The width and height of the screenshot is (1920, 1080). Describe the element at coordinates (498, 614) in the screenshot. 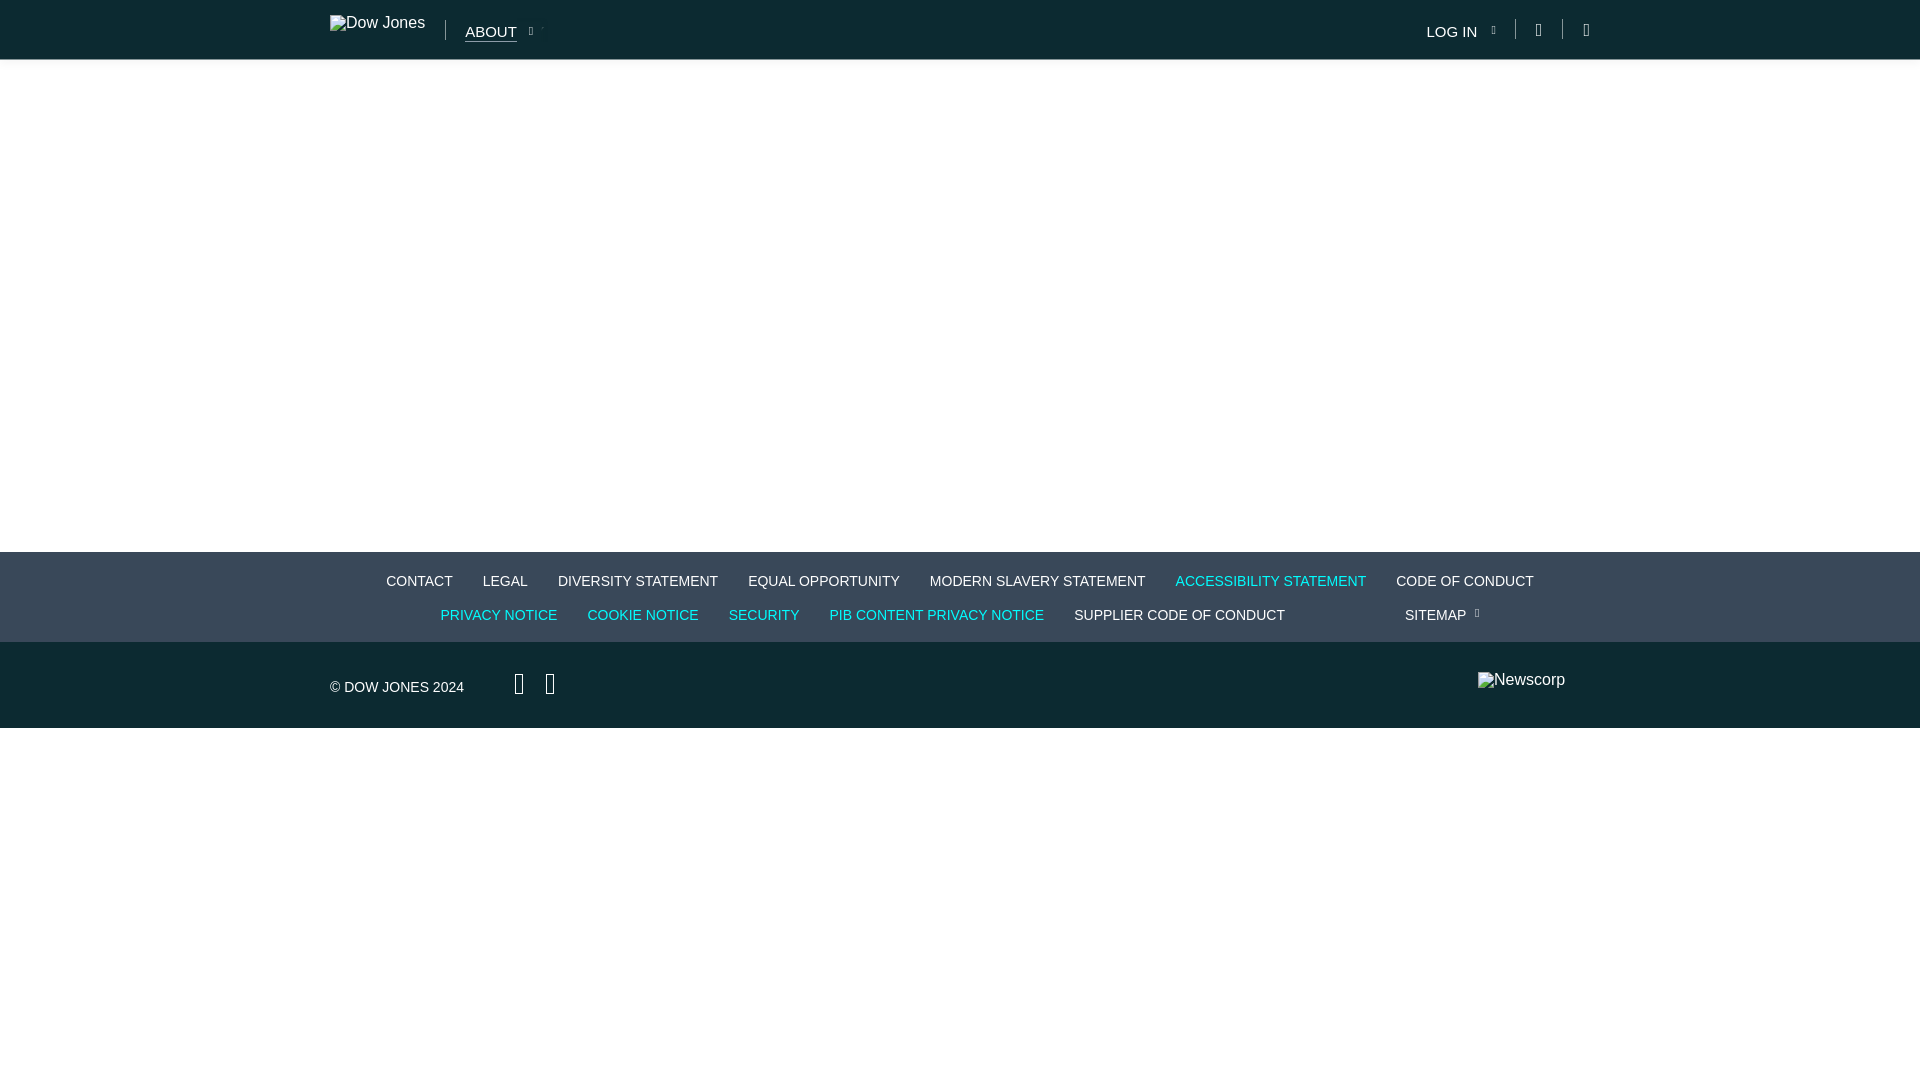

I see `PRIVACY NOTICE` at that location.